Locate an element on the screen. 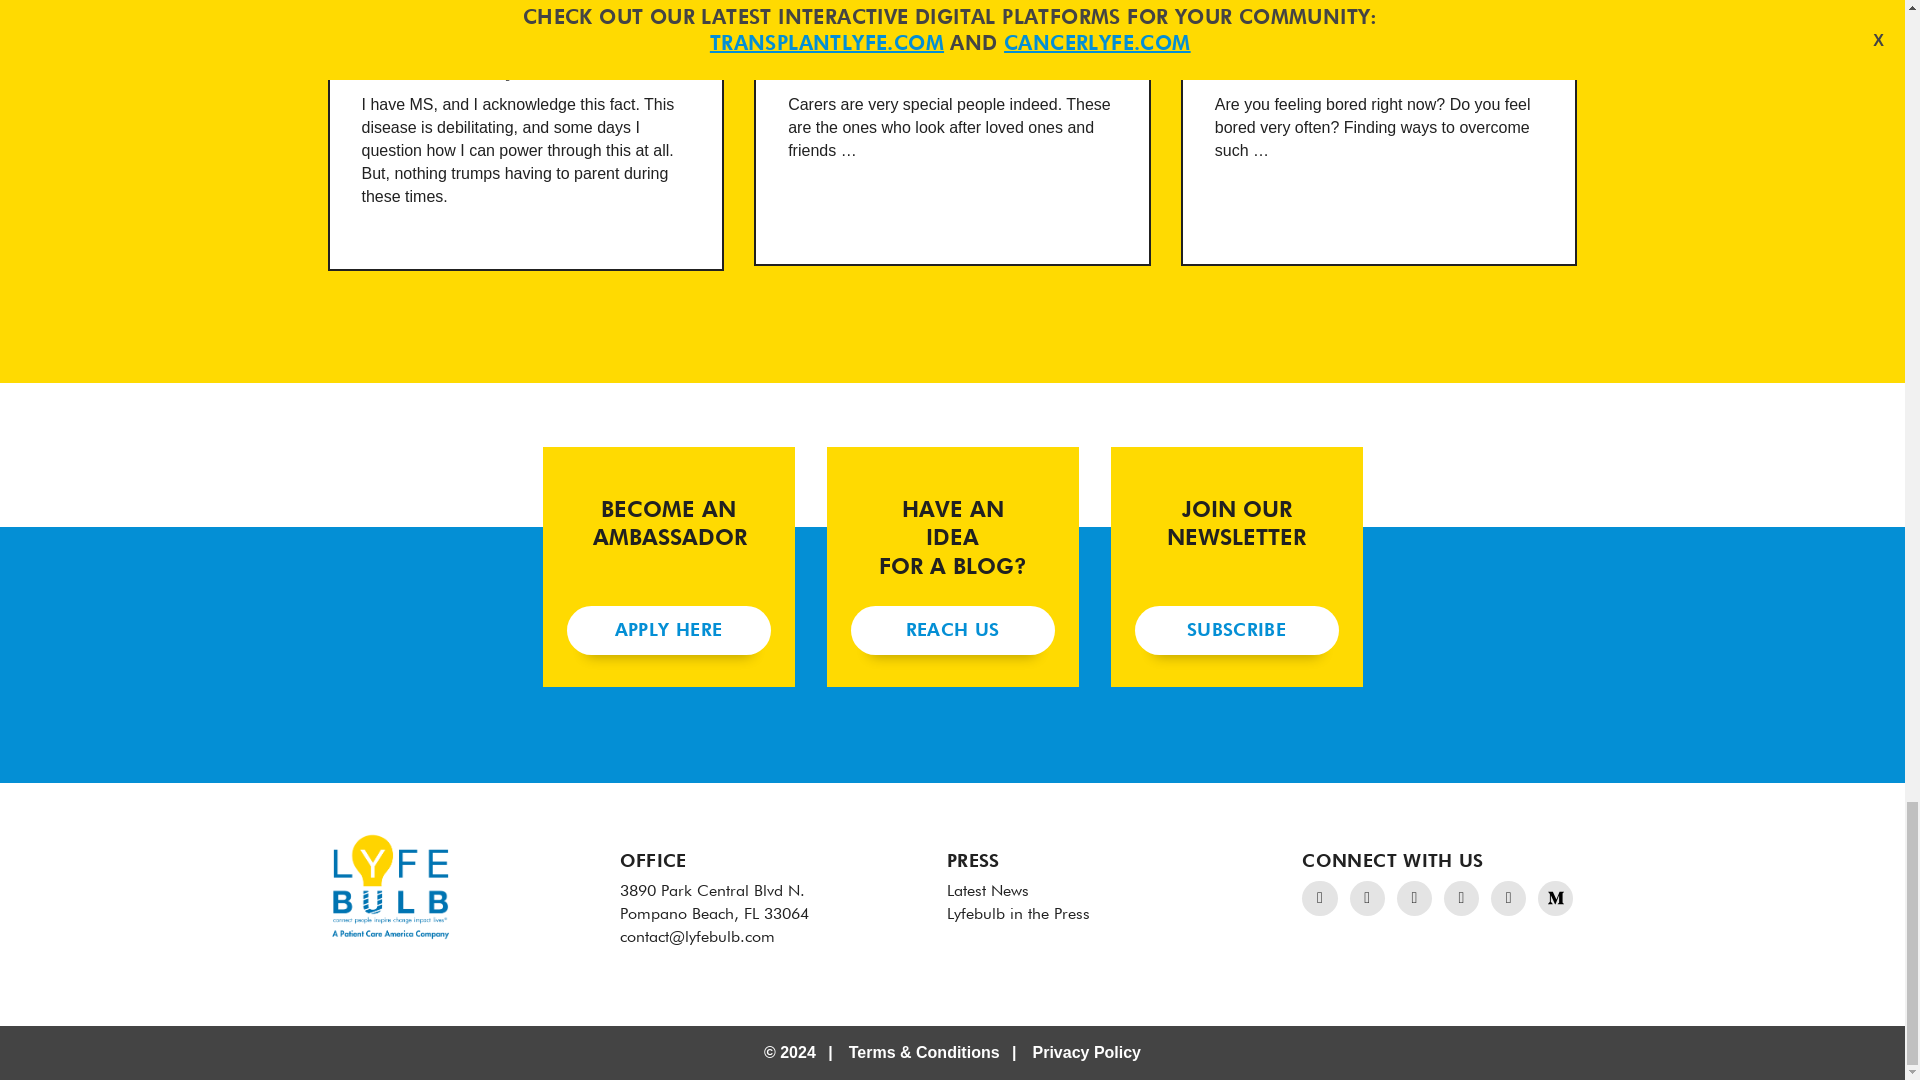 This screenshot has height=1080, width=1920. Tantrums and Toddlers and Flares, Oh My! is located at coordinates (526, 136).